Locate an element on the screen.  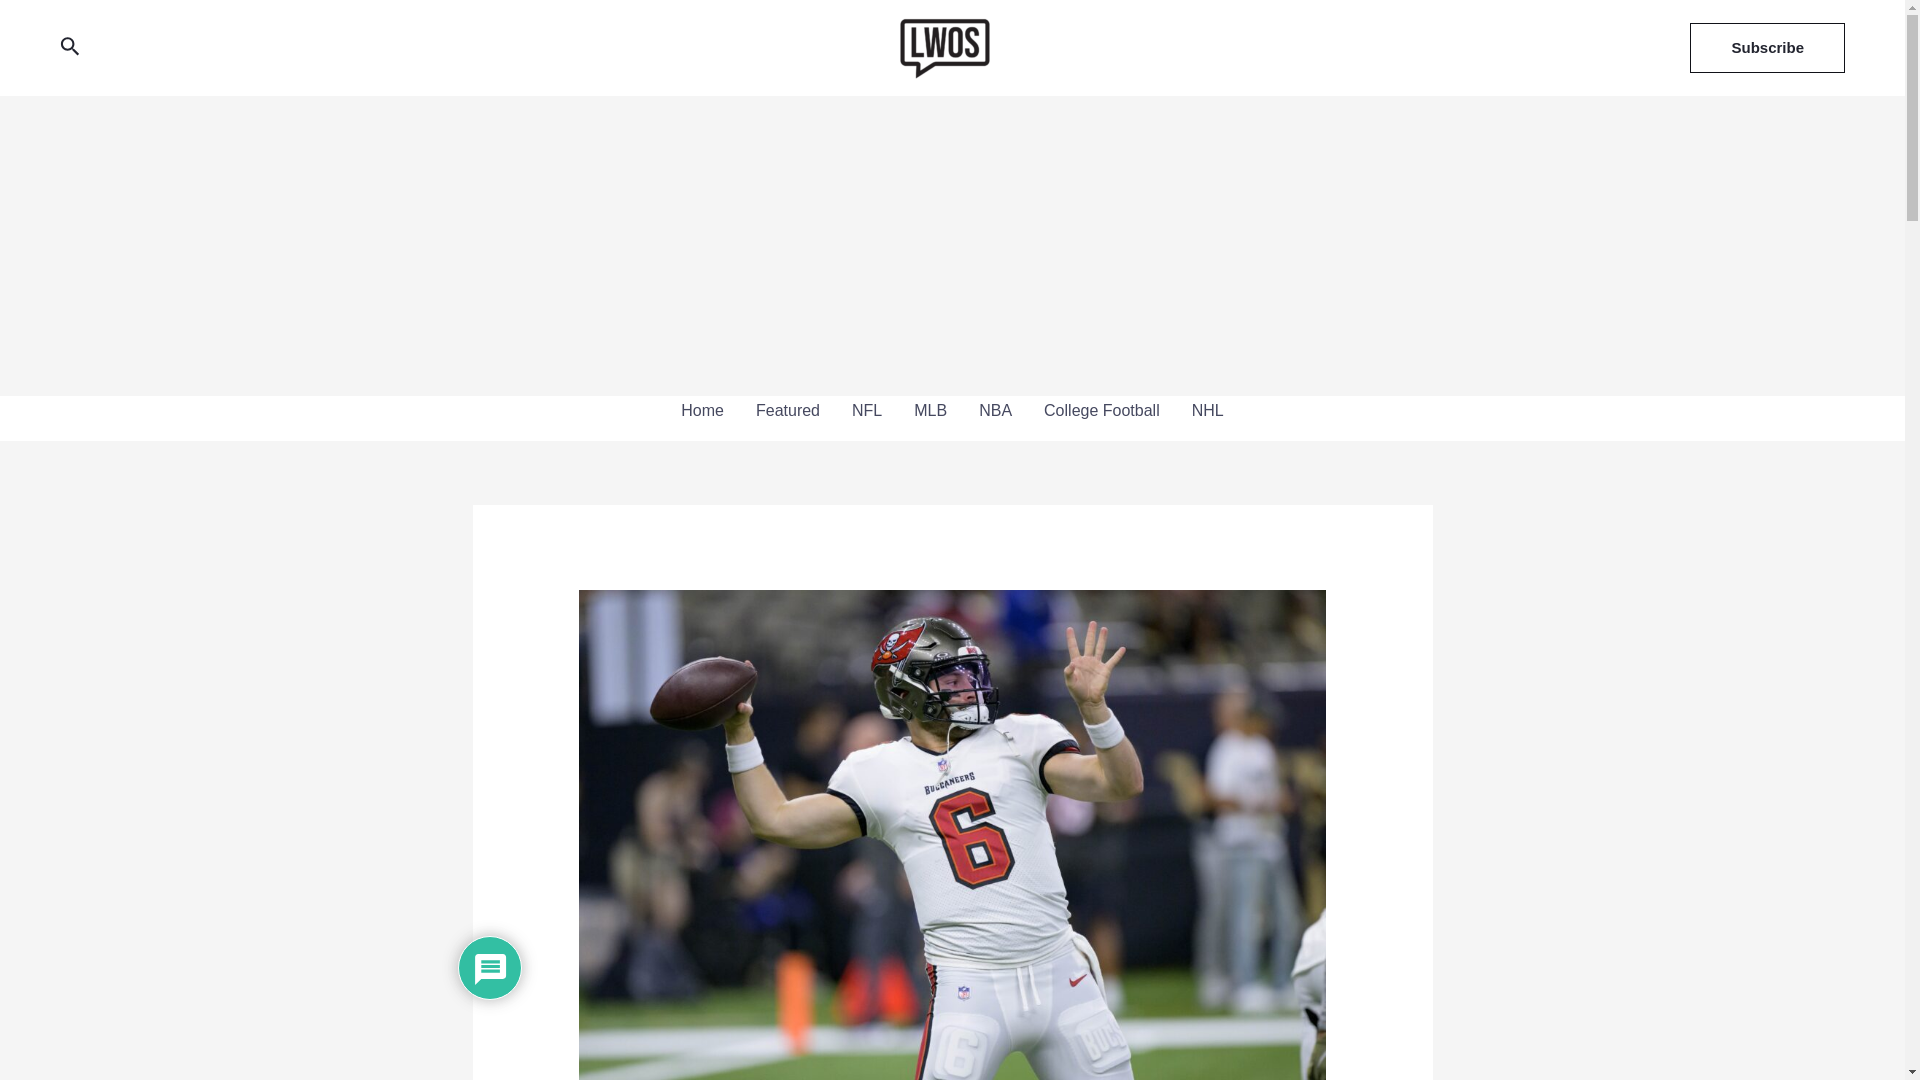
College Football is located at coordinates (1101, 410).